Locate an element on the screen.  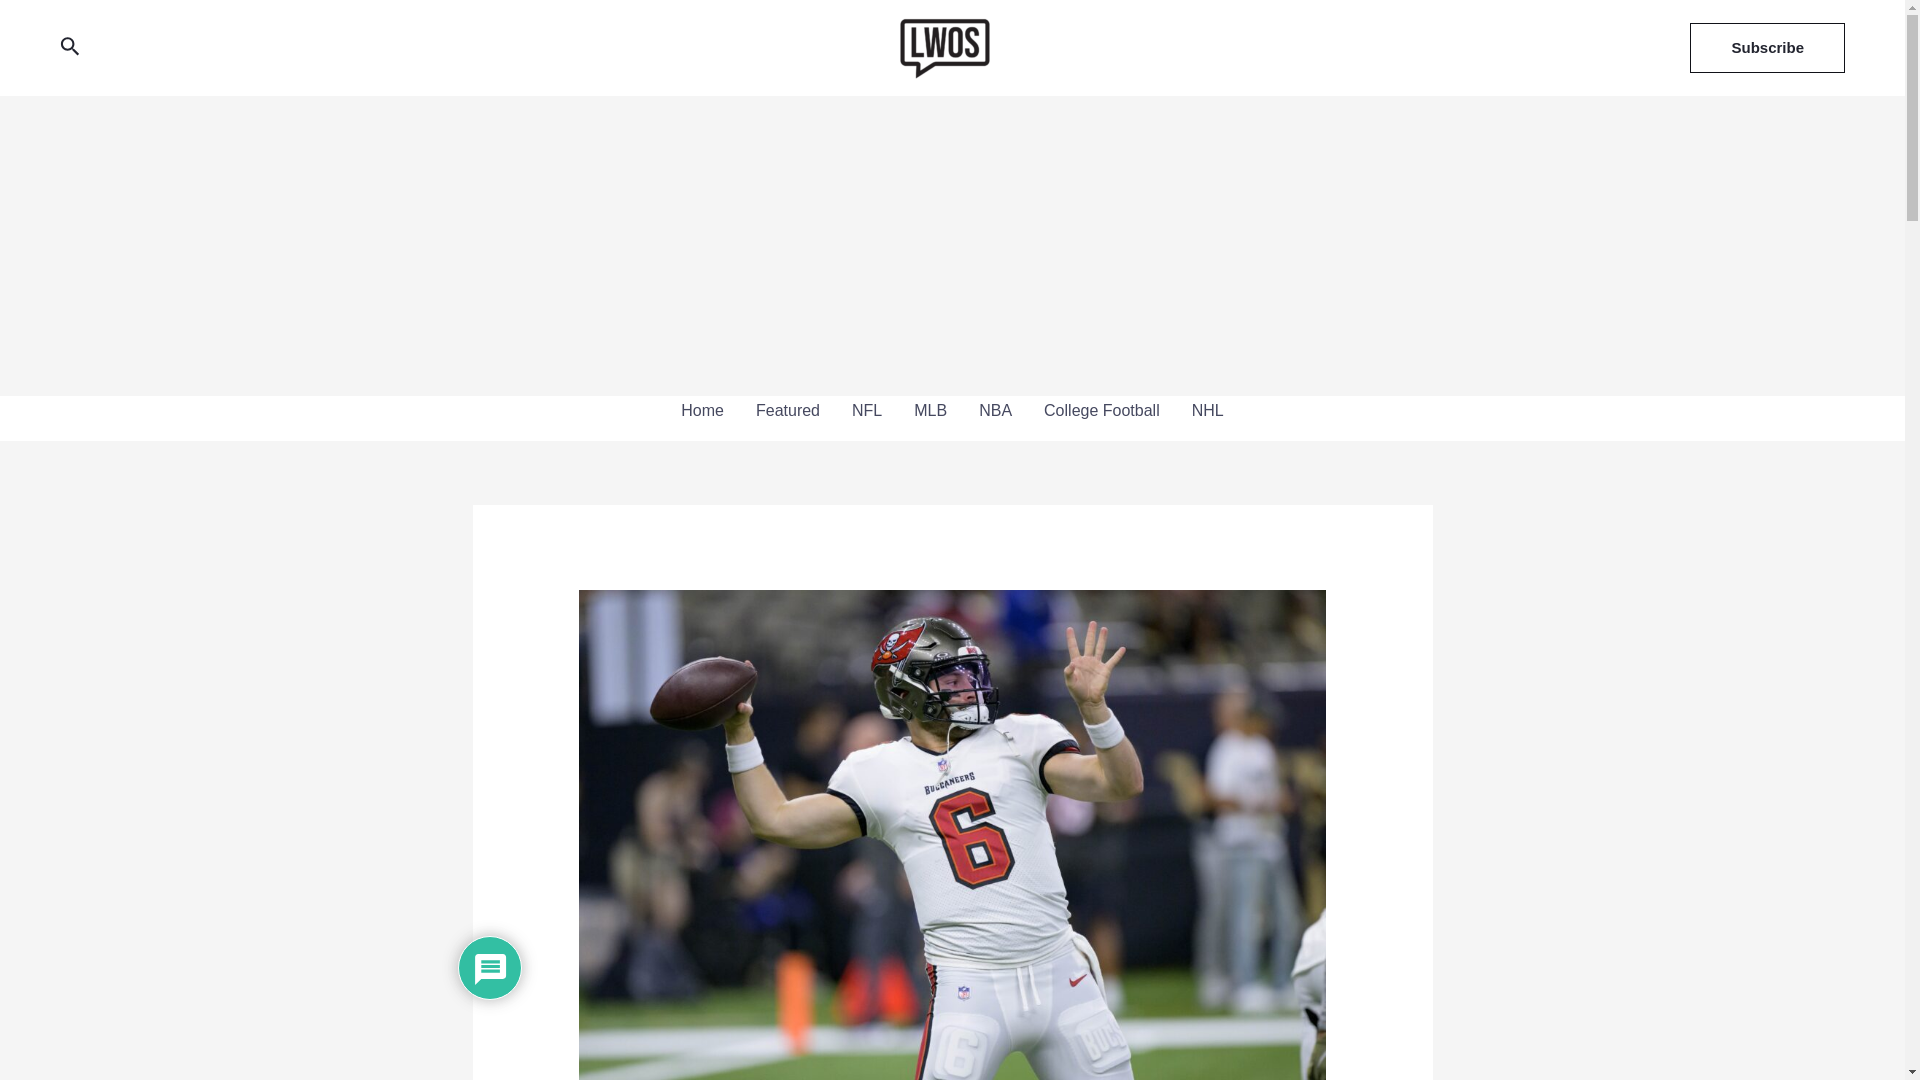
College Football is located at coordinates (1101, 410).